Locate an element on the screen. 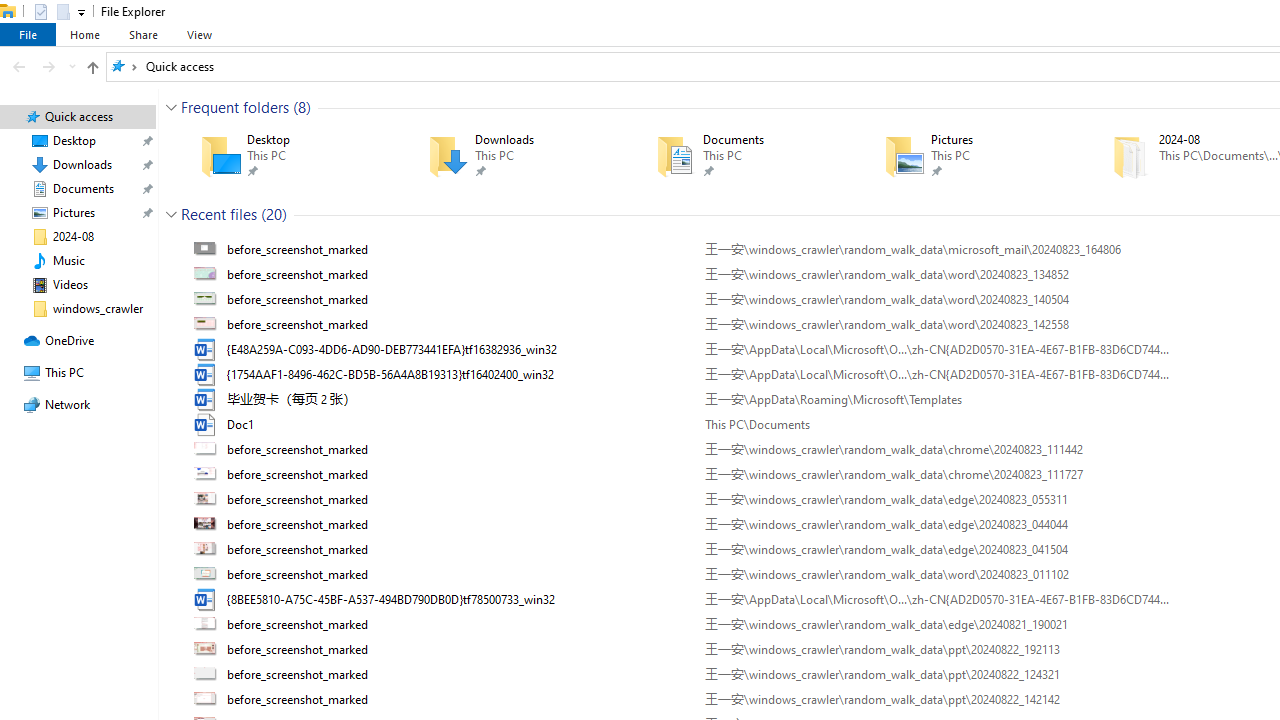 This screenshot has height=720, width=1280. Back (Alt + Left Arrow) is located at coordinates (18, 66).